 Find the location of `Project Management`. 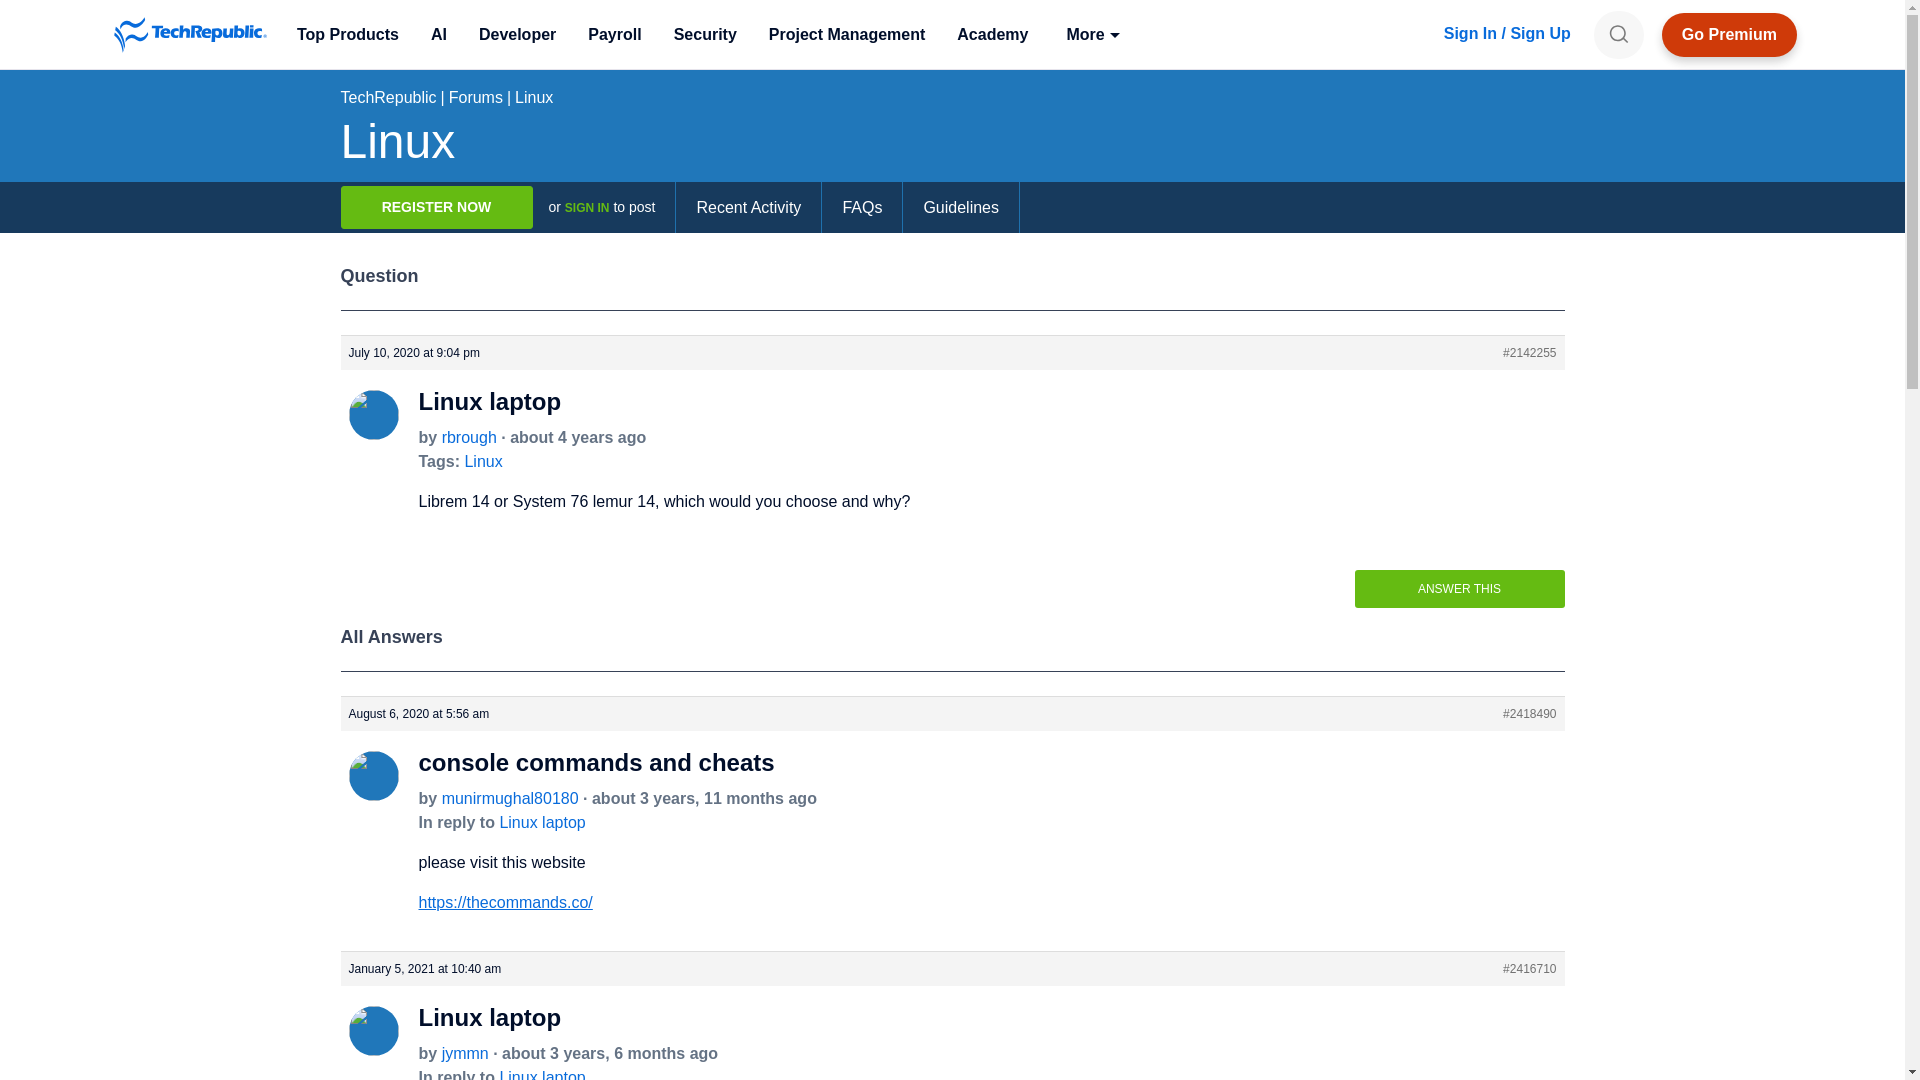

Project Management is located at coordinates (846, 34).